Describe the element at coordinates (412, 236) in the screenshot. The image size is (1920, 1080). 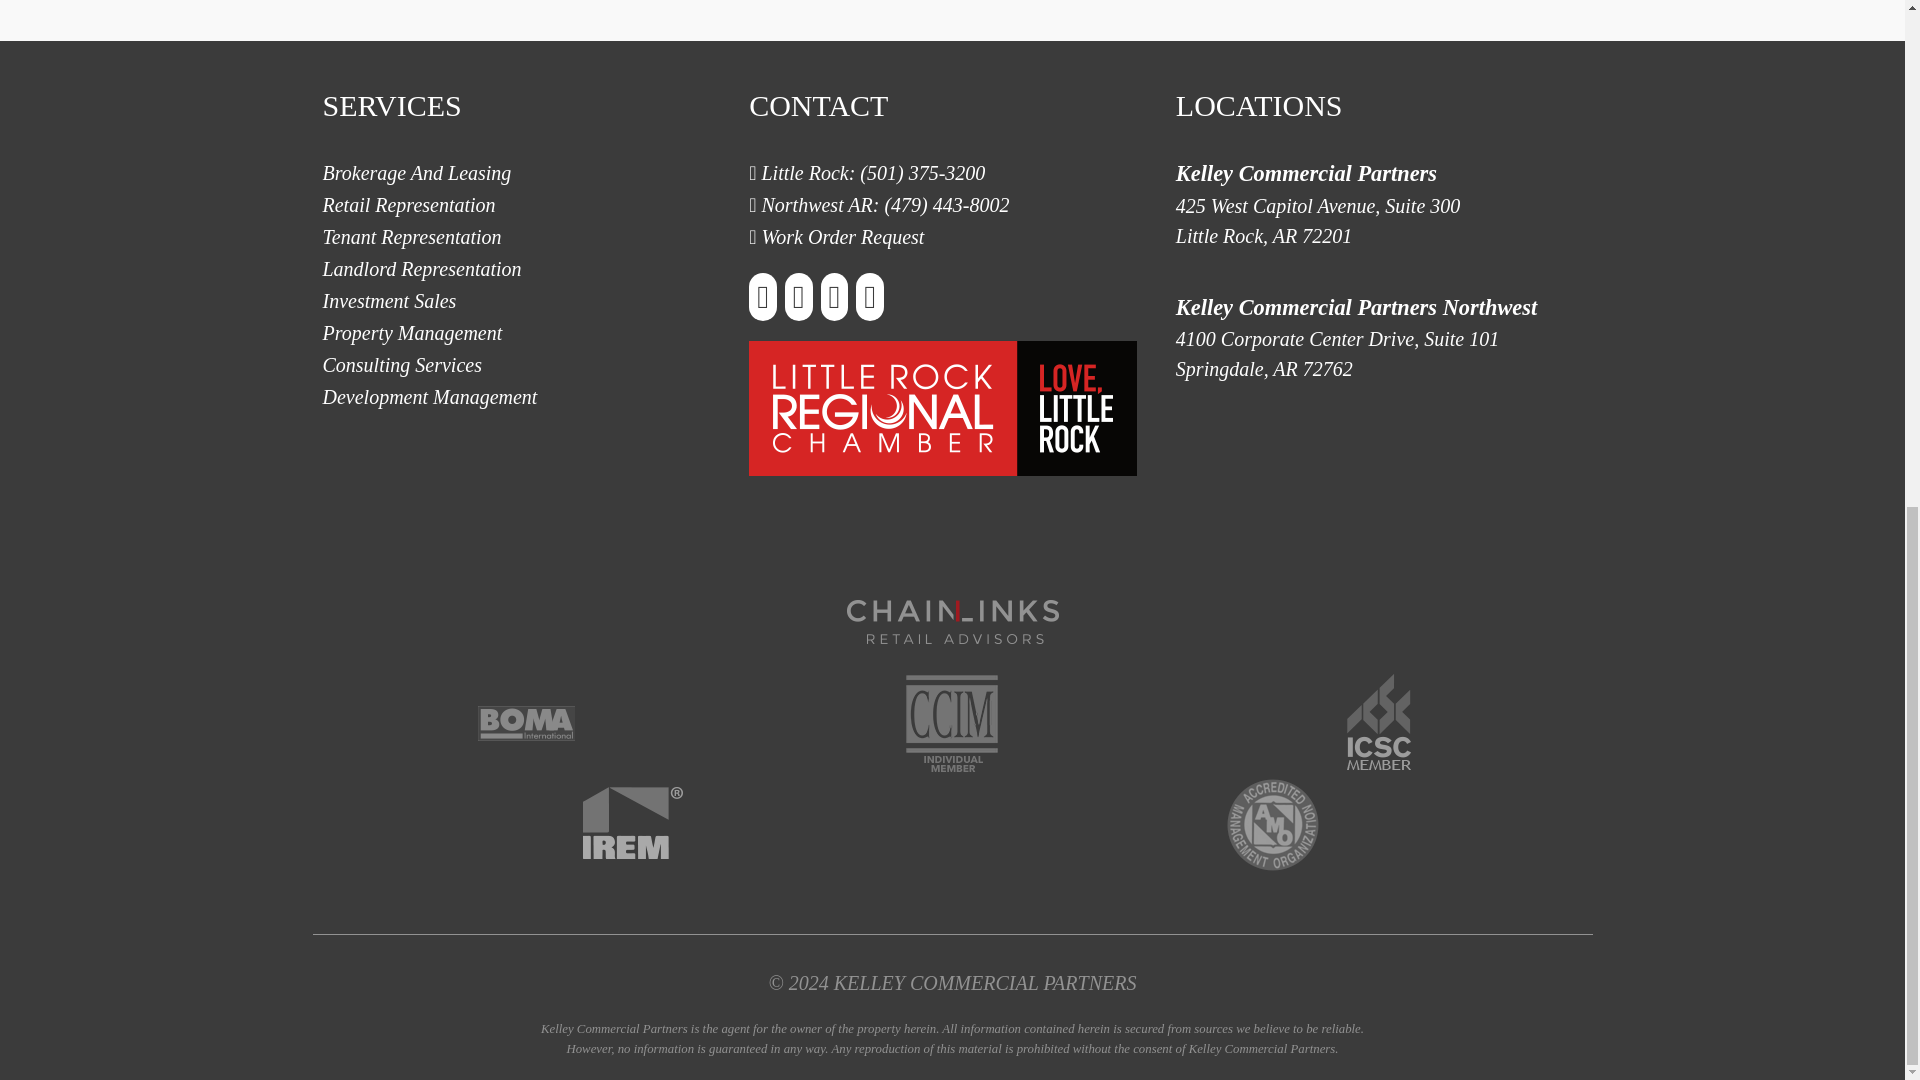
I see `Tenant Representation` at that location.